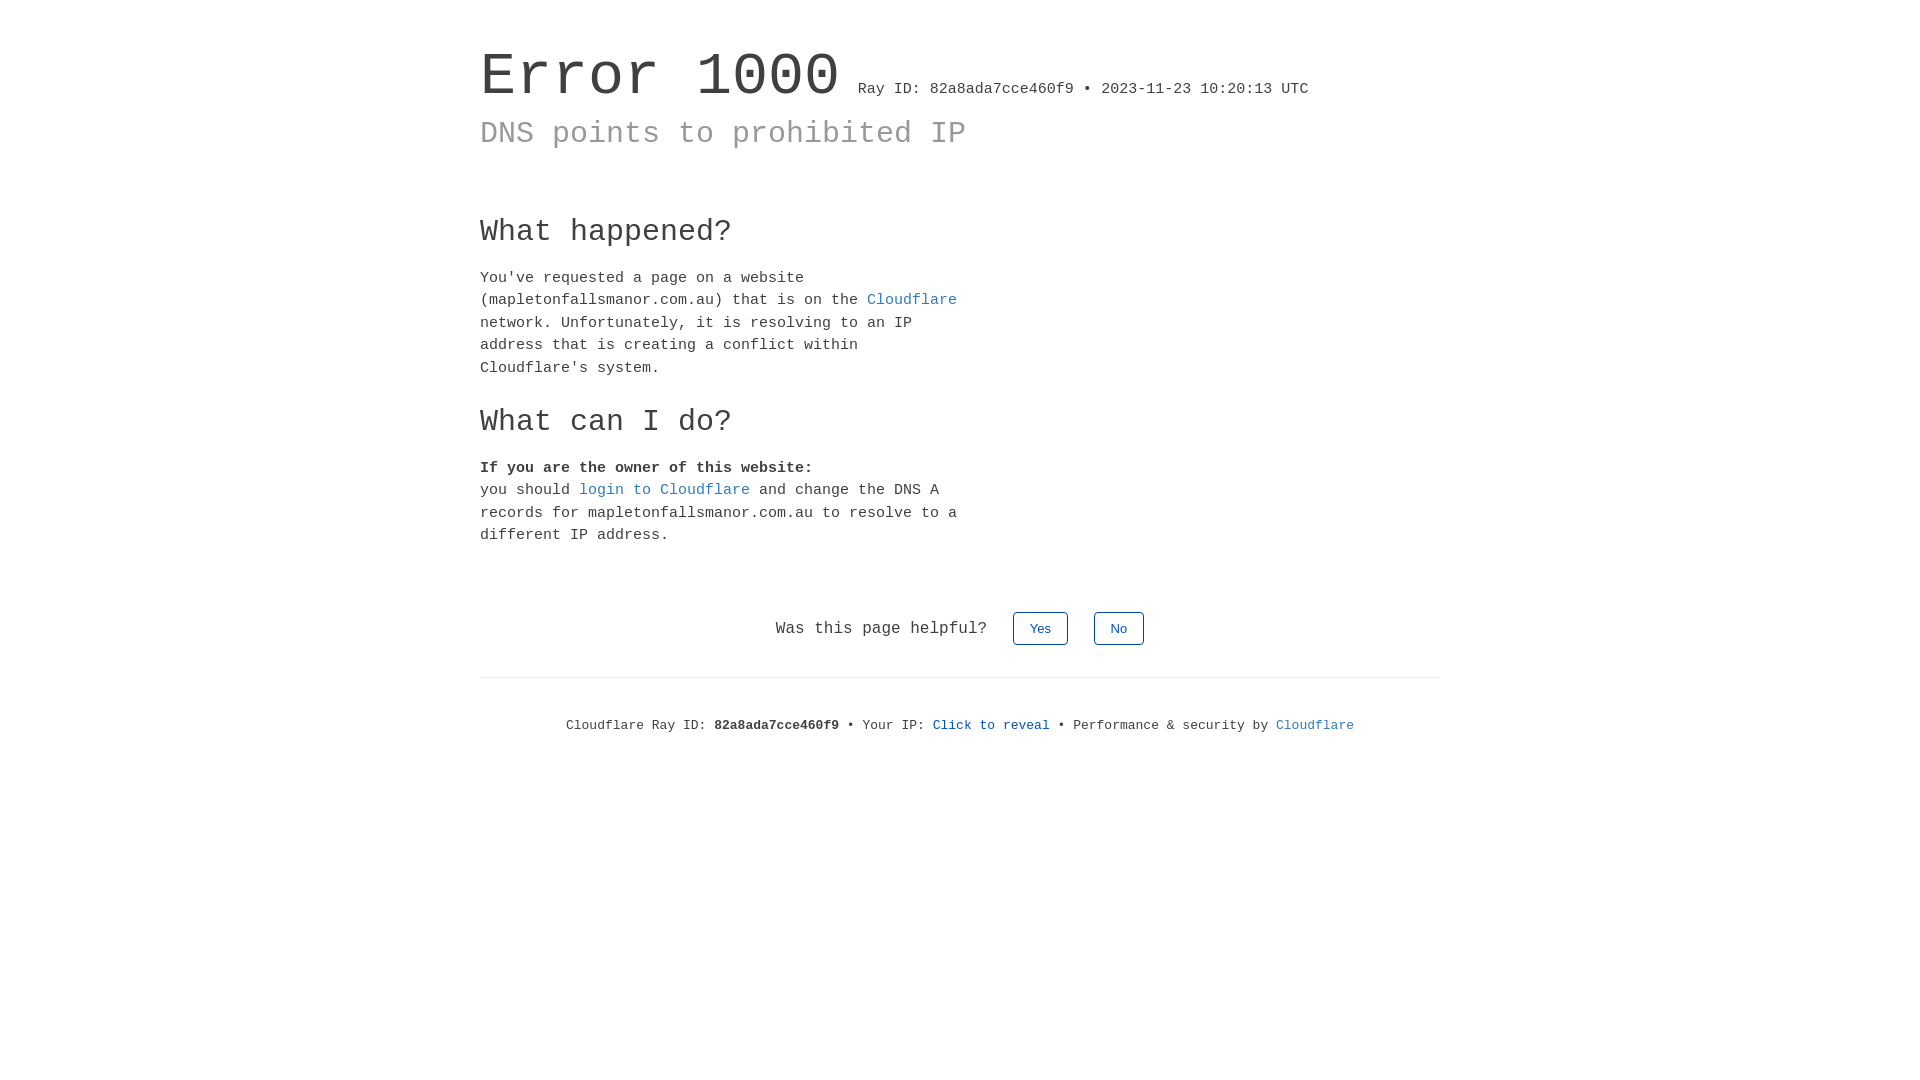 The image size is (1920, 1080). I want to click on No, so click(1120, 628).